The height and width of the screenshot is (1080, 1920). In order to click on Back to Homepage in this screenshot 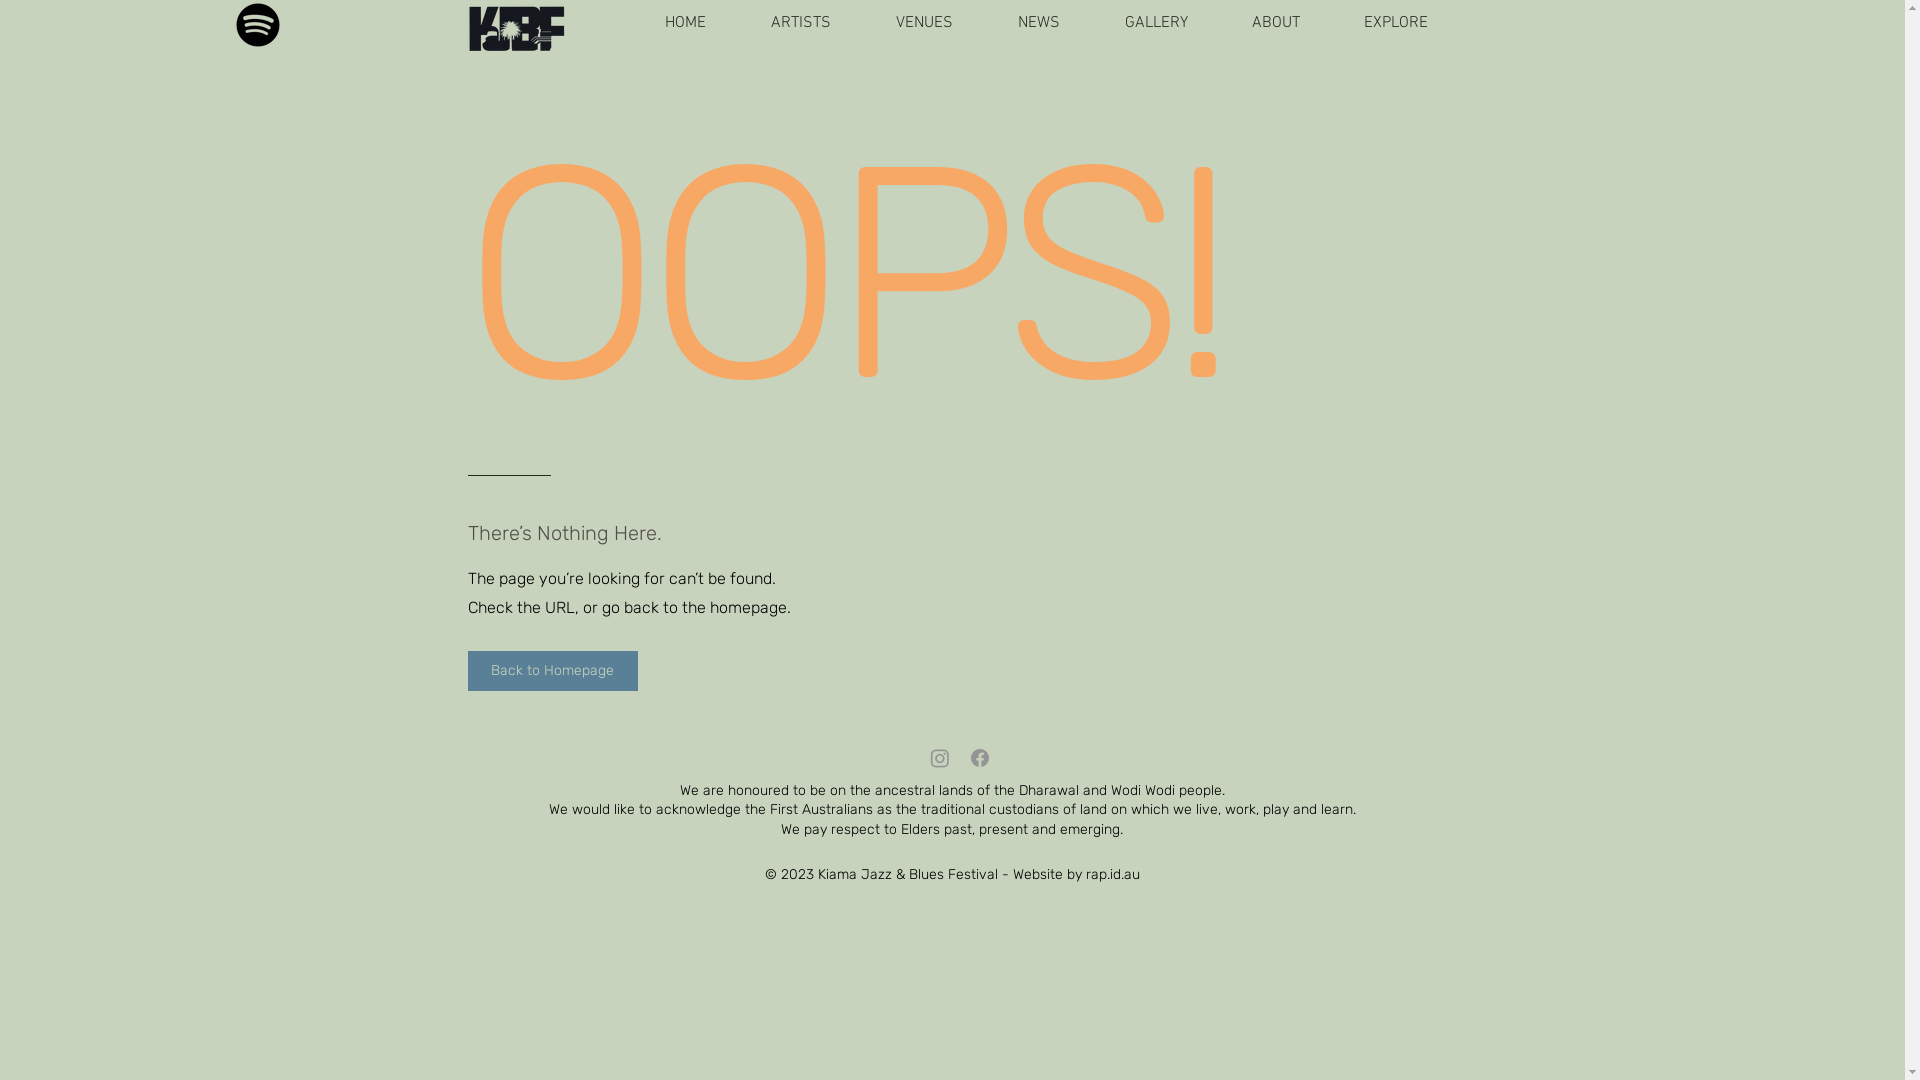, I will do `click(553, 671)`.